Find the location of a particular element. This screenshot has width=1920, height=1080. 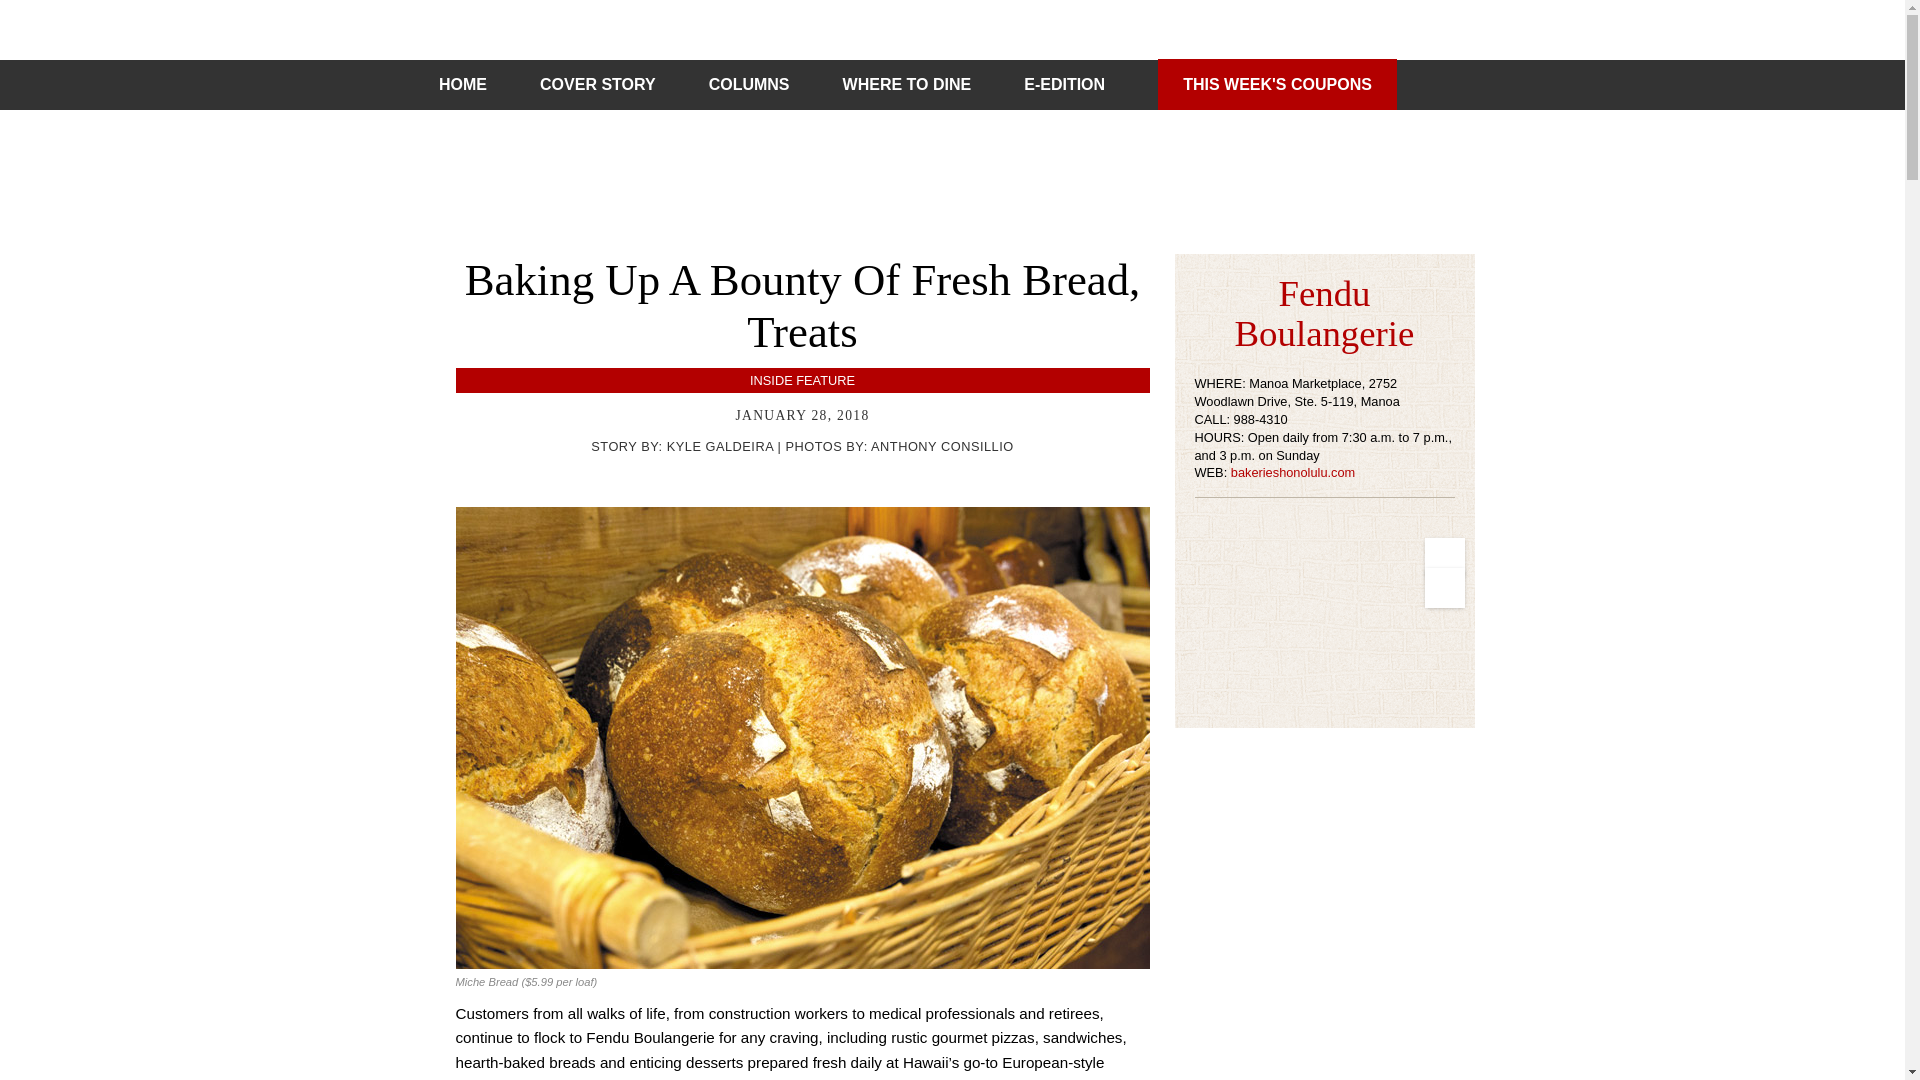

Your Location is located at coordinates (1444, 588).